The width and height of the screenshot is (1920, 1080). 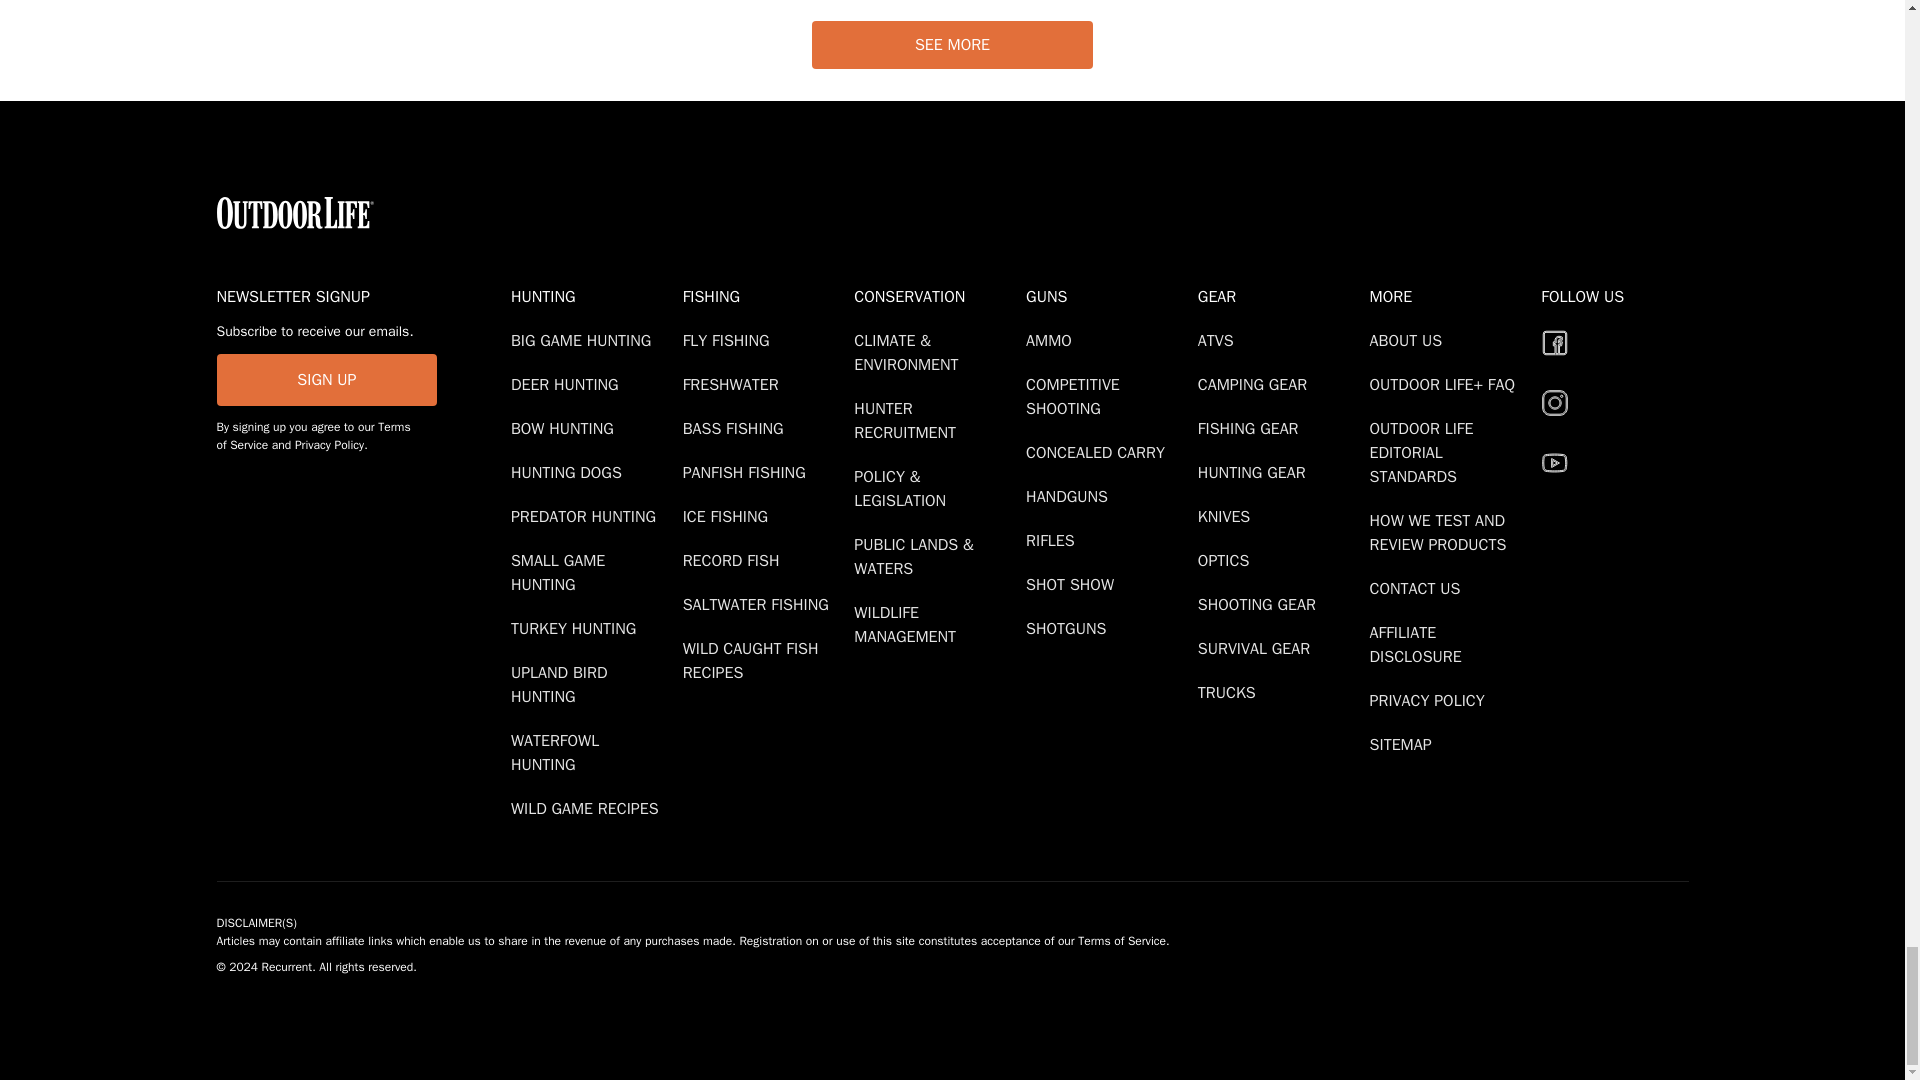 What do you see at coordinates (584, 340) in the screenshot?
I see `Big Game Hunting` at bounding box center [584, 340].